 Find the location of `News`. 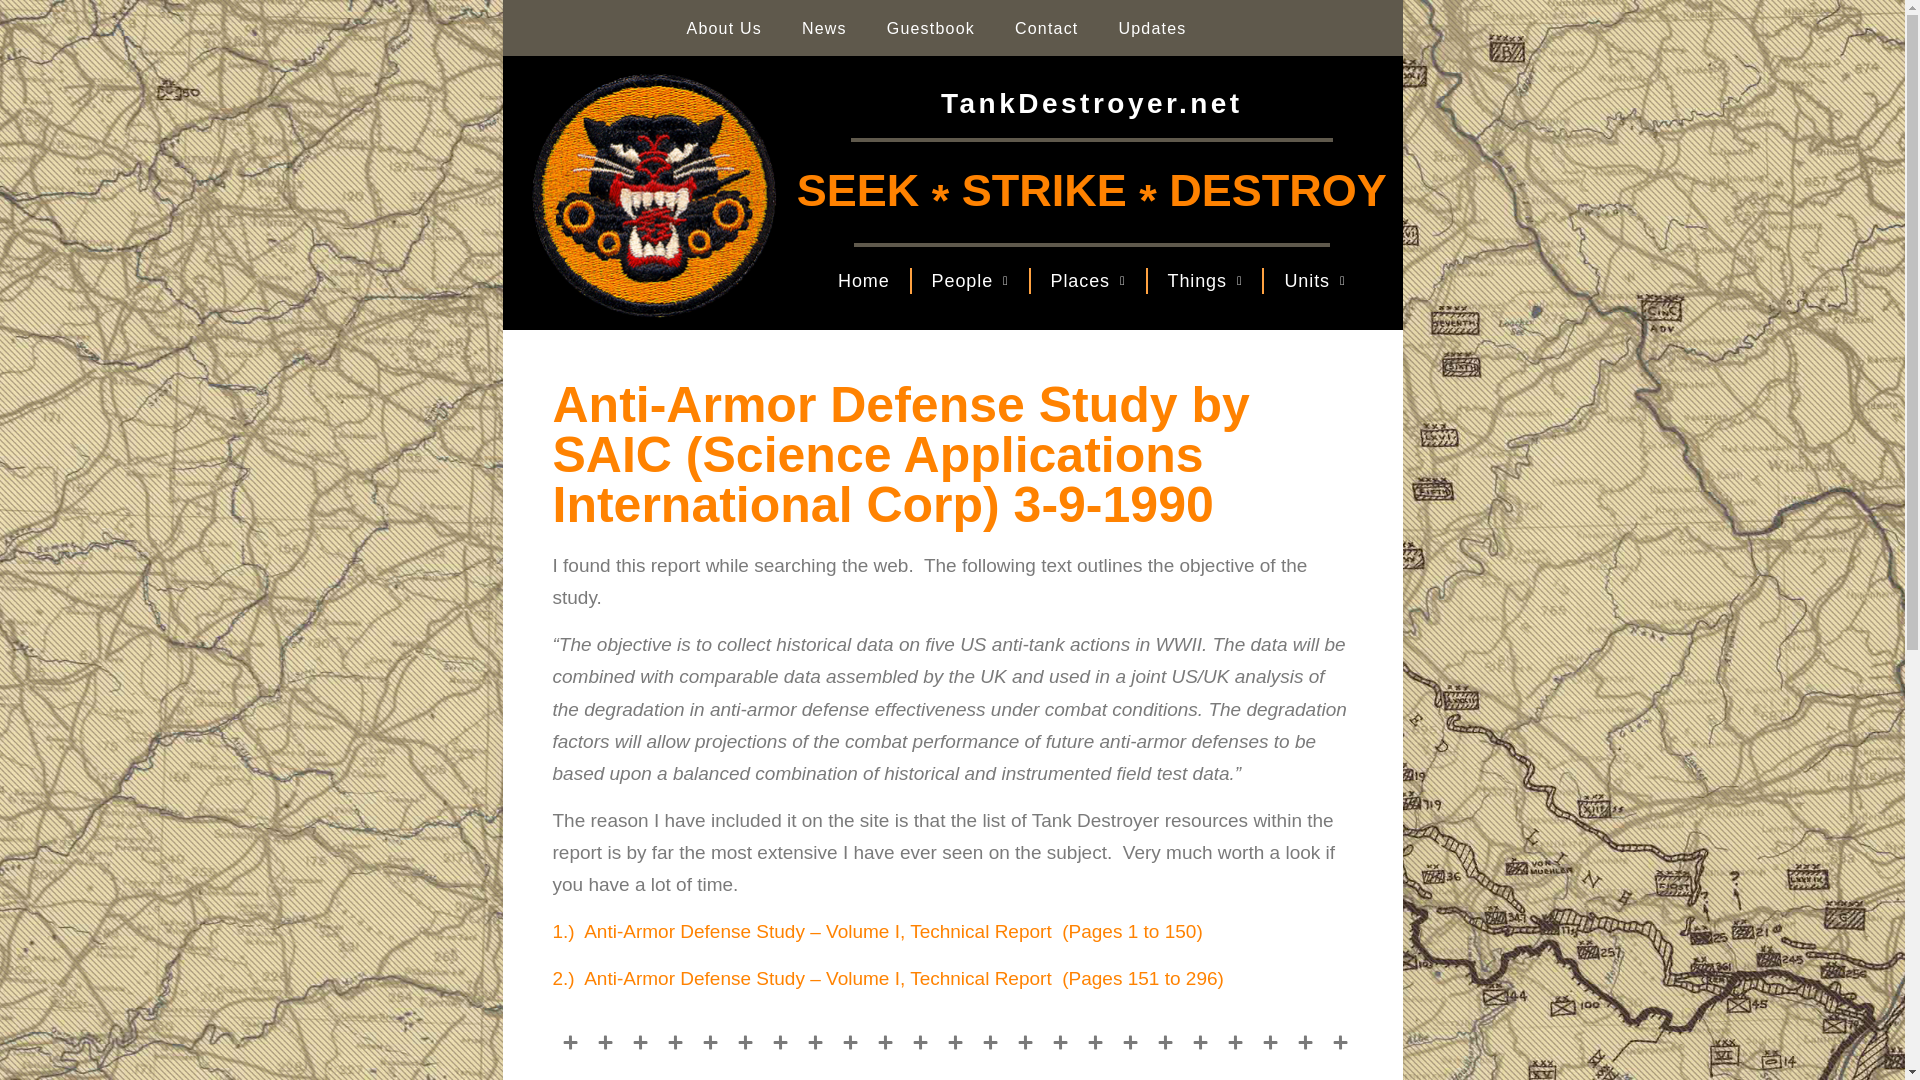

News is located at coordinates (824, 28).